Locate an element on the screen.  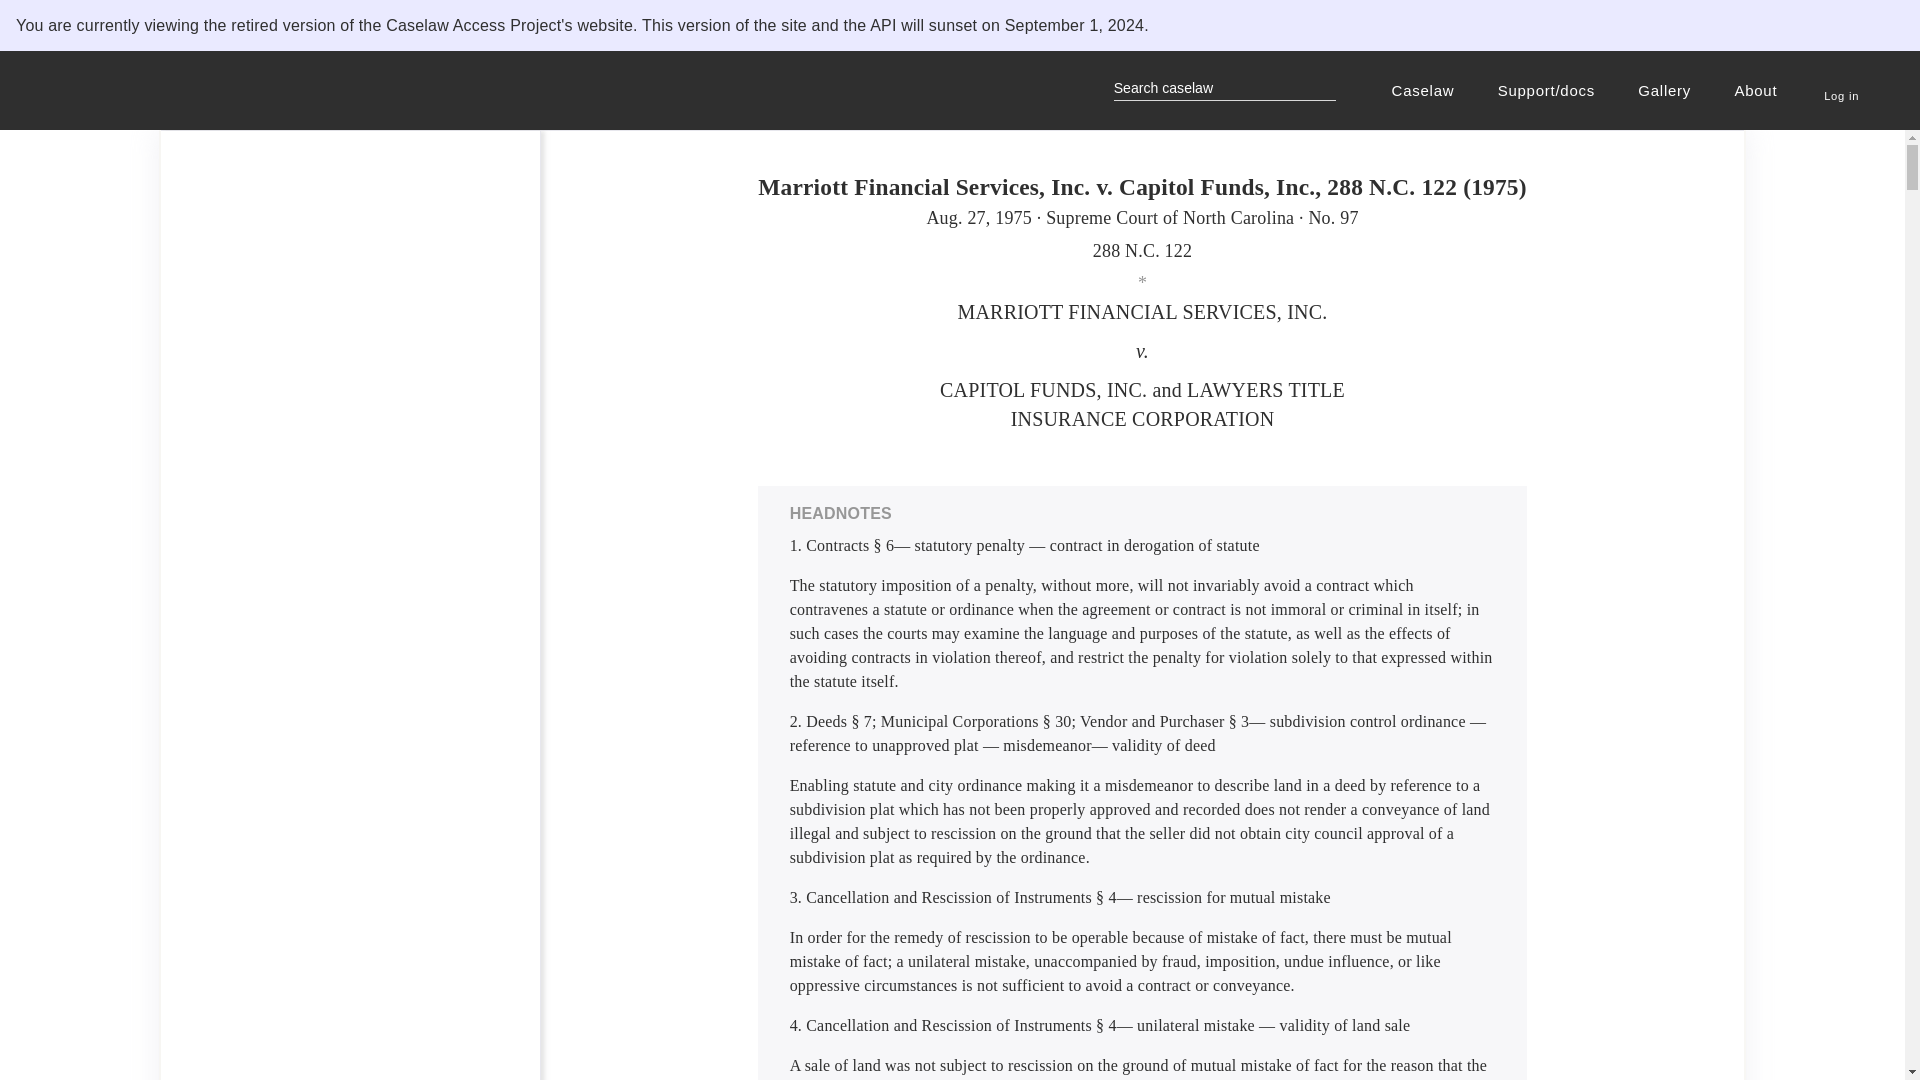
Gallery is located at coordinates (1667, 90).